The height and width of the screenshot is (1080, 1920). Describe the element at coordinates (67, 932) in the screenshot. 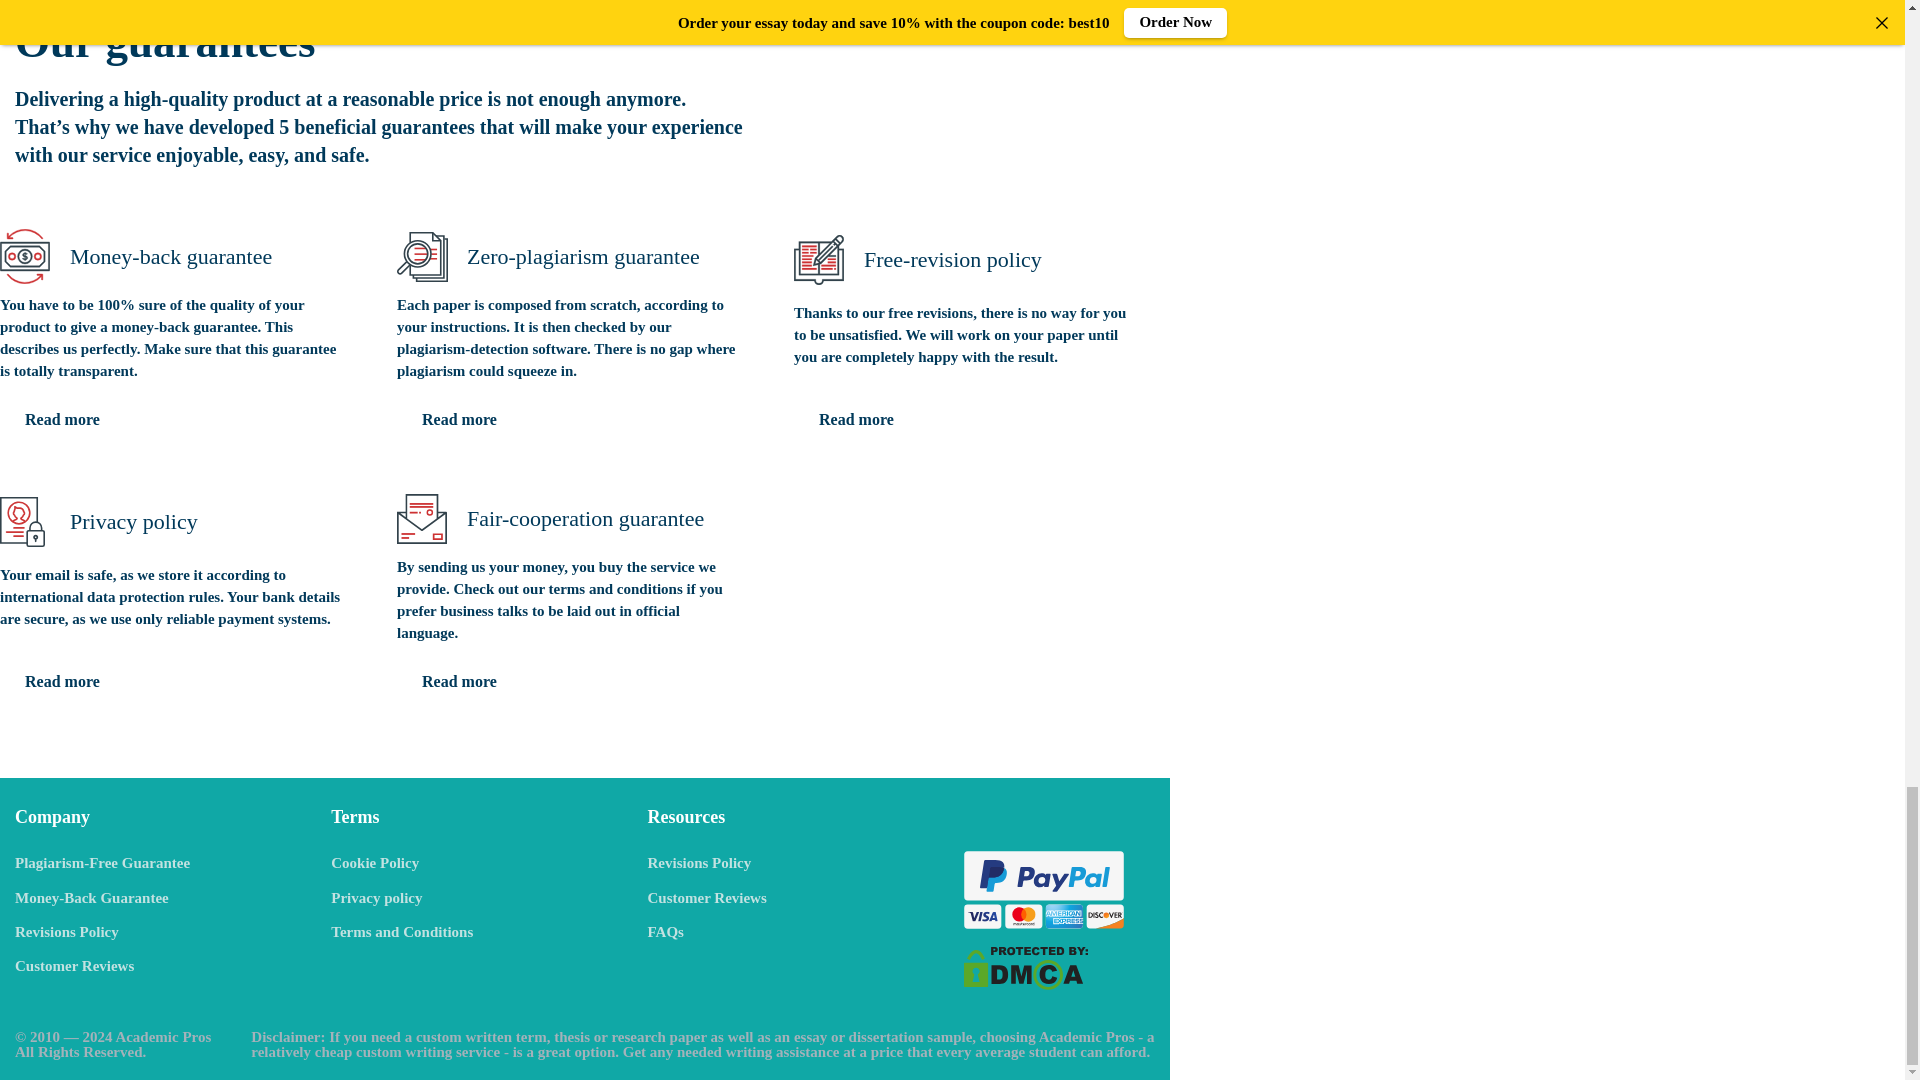

I see `Revisions Policy` at that location.